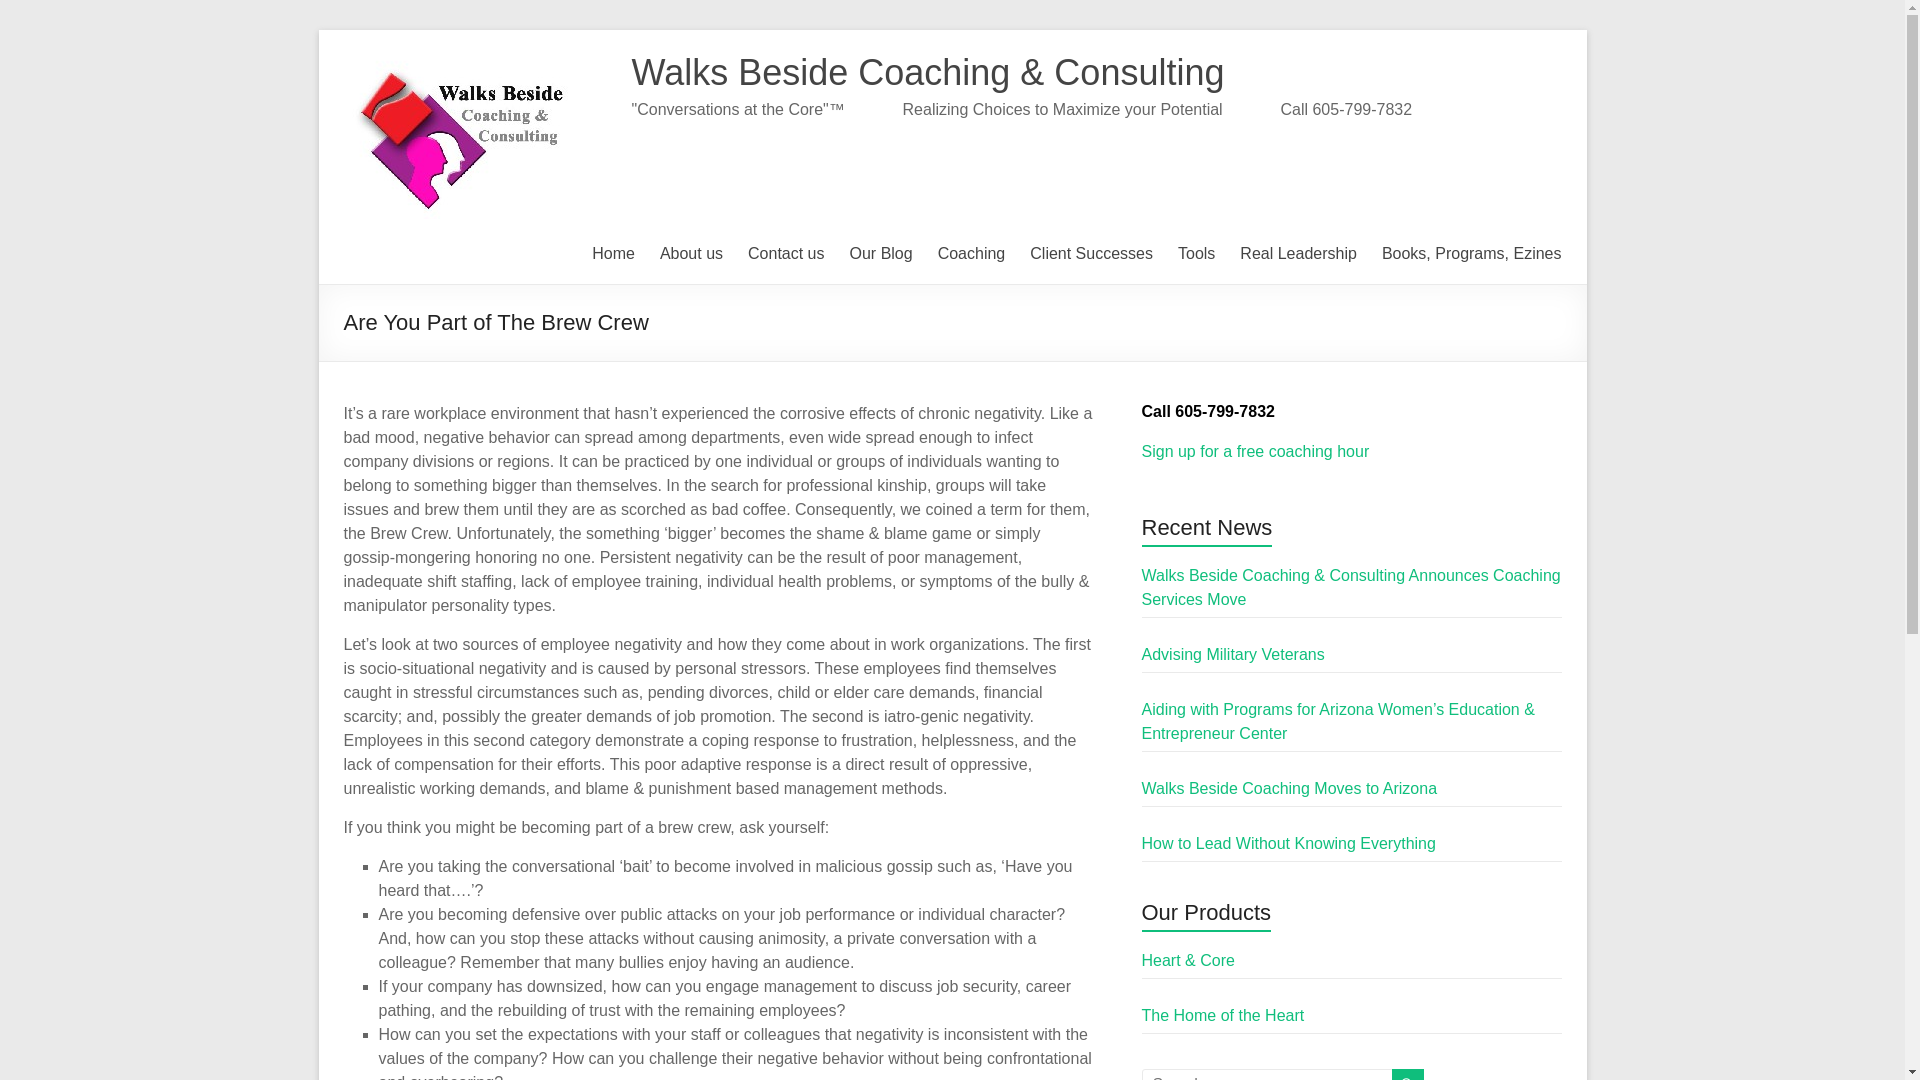  What do you see at coordinates (972, 253) in the screenshot?
I see `Coaching` at bounding box center [972, 253].